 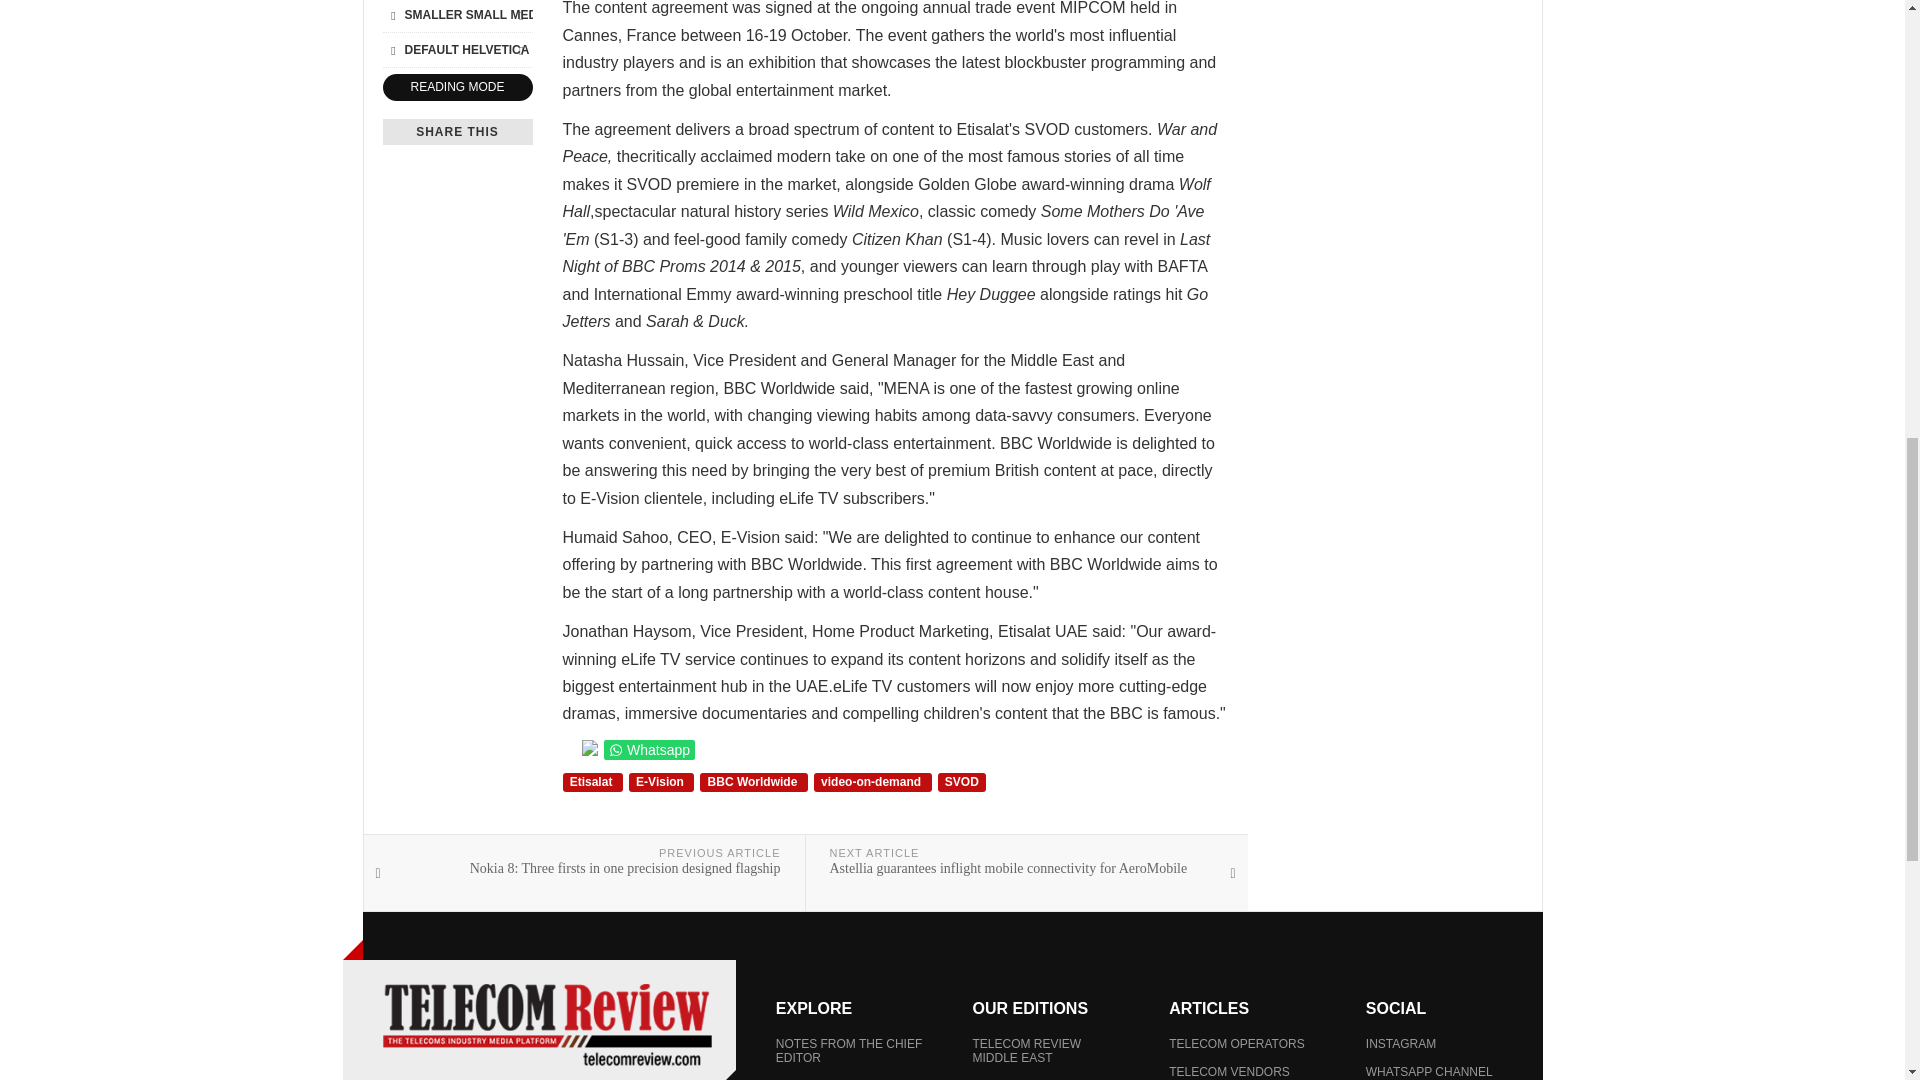 What do you see at coordinates (520, 49) in the screenshot?
I see `Next Font Style` at bounding box center [520, 49].